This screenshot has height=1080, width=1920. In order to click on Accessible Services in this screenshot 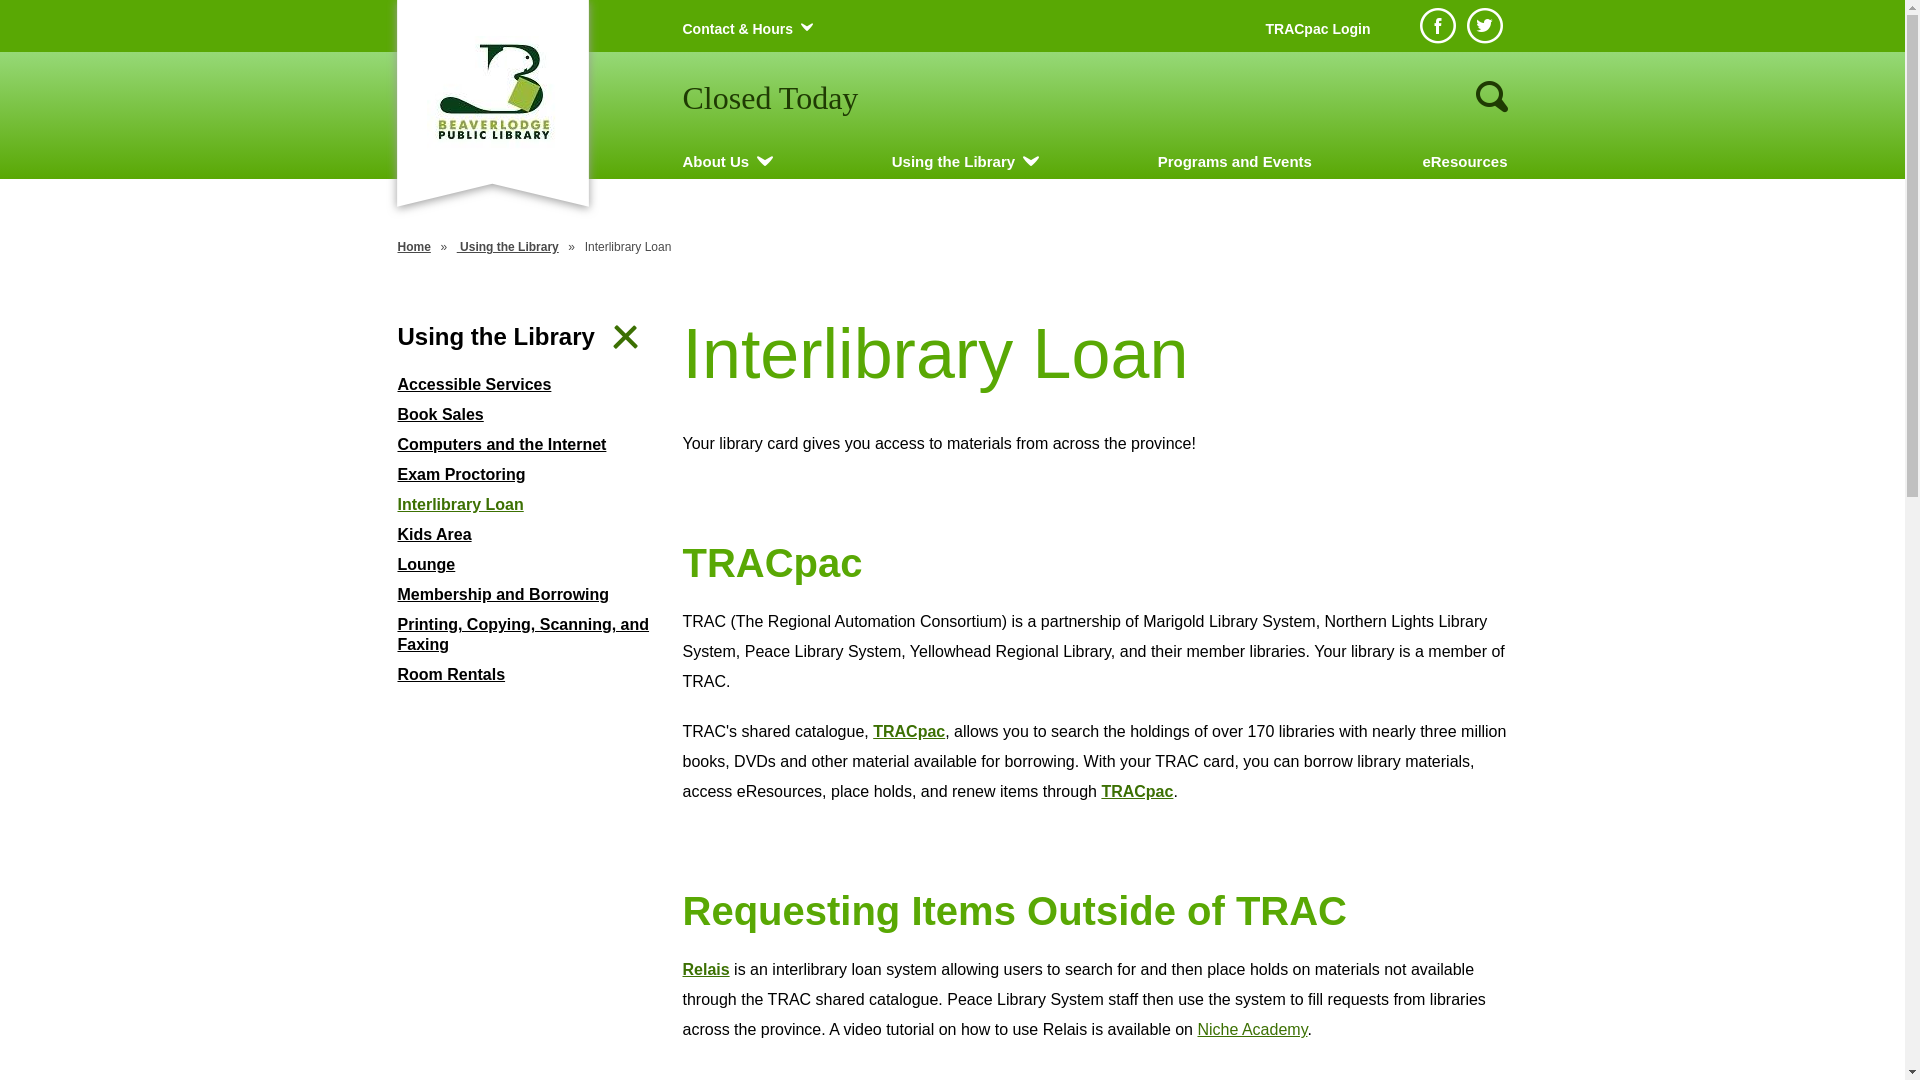, I will do `click(526, 385)`.